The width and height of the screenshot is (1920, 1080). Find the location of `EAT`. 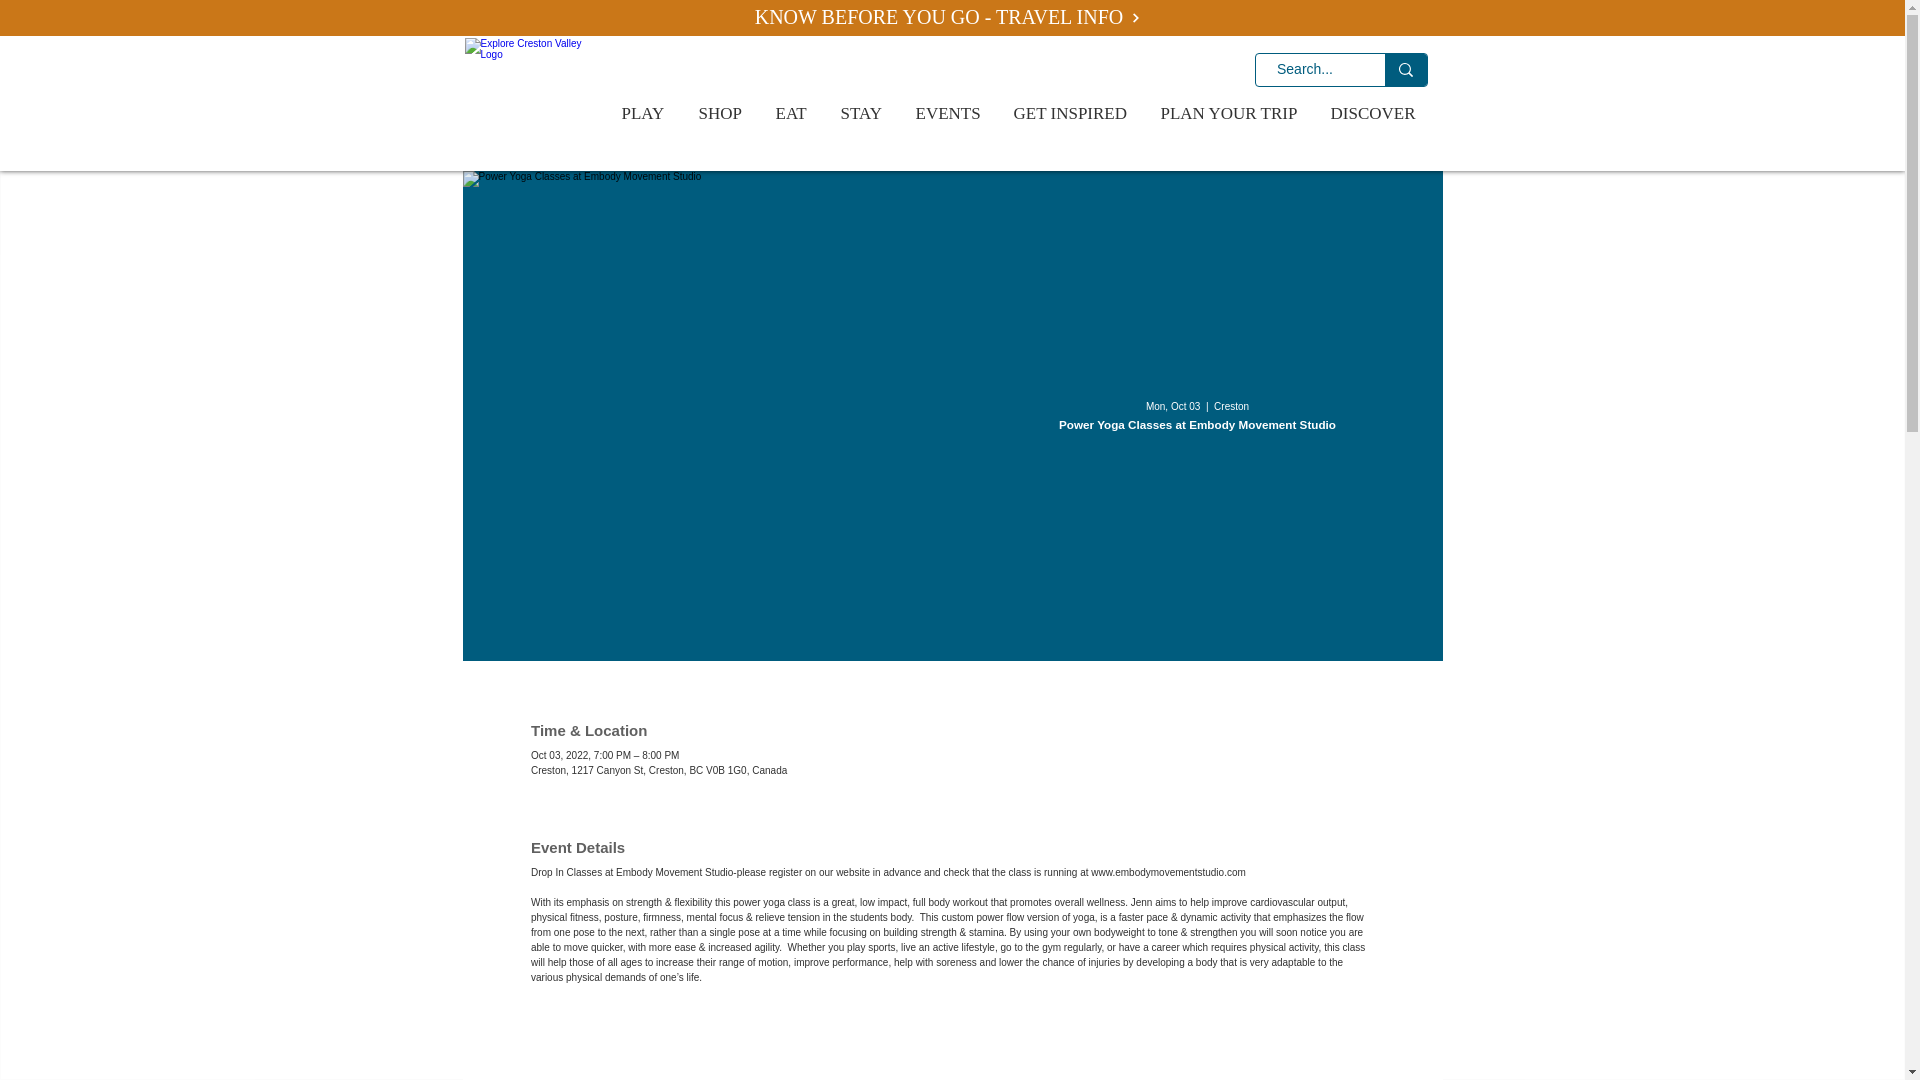

EAT is located at coordinates (792, 114).